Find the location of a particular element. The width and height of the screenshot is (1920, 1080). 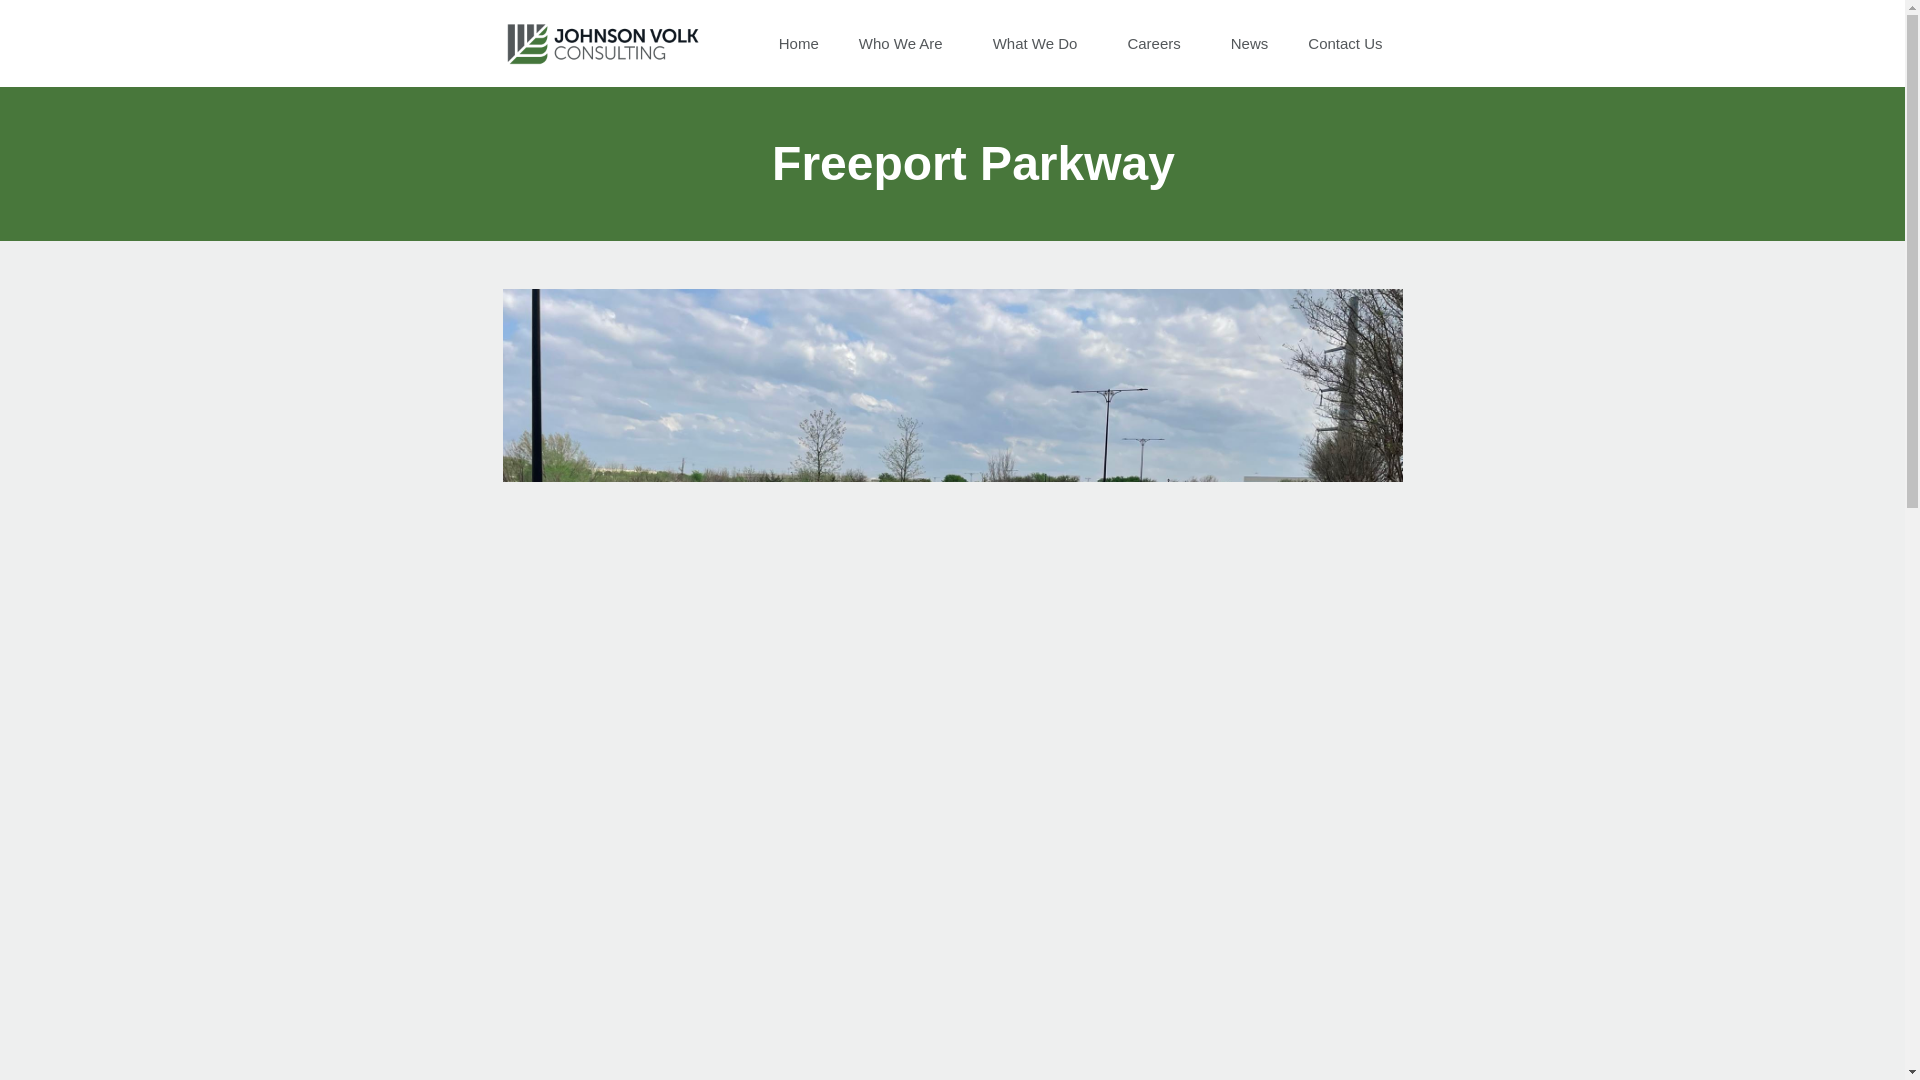

Careers is located at coordinates (1158, 44).